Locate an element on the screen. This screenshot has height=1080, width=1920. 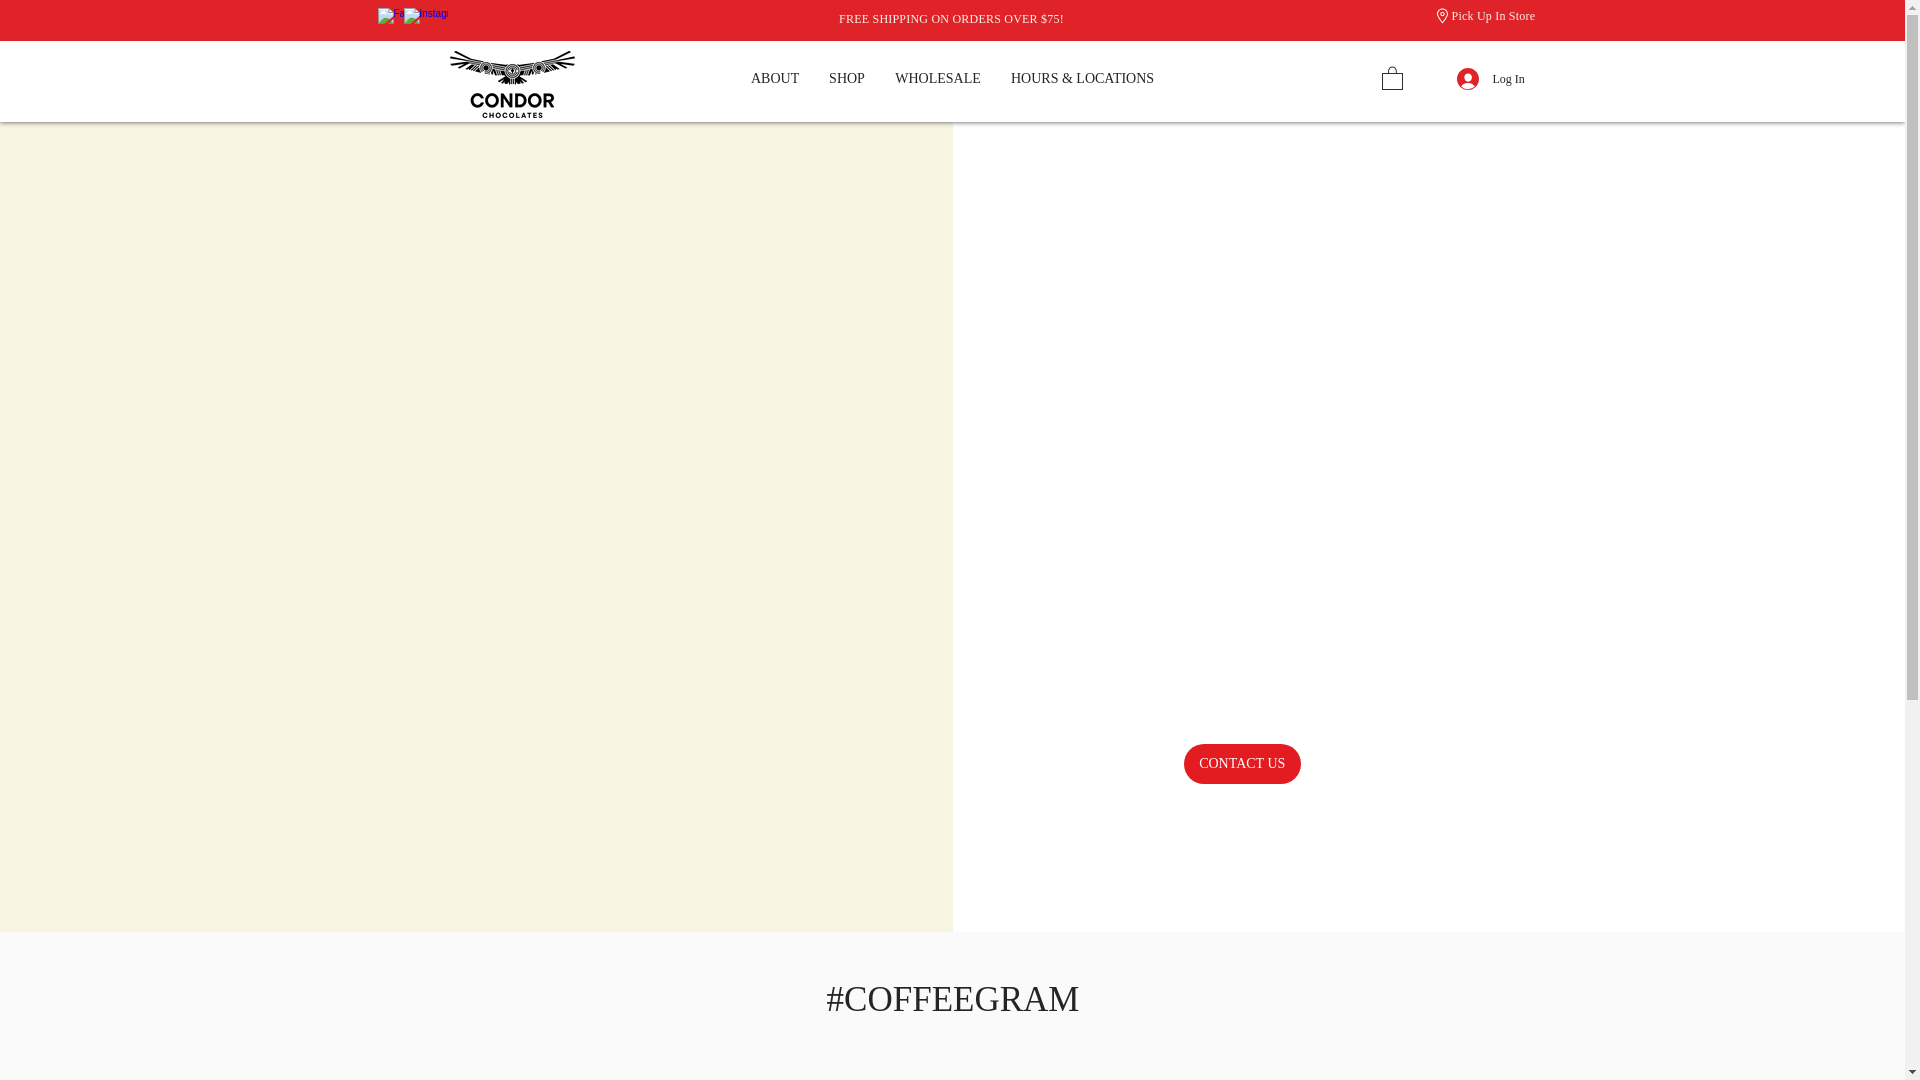
Log In is located at coordinates (1466, 78).